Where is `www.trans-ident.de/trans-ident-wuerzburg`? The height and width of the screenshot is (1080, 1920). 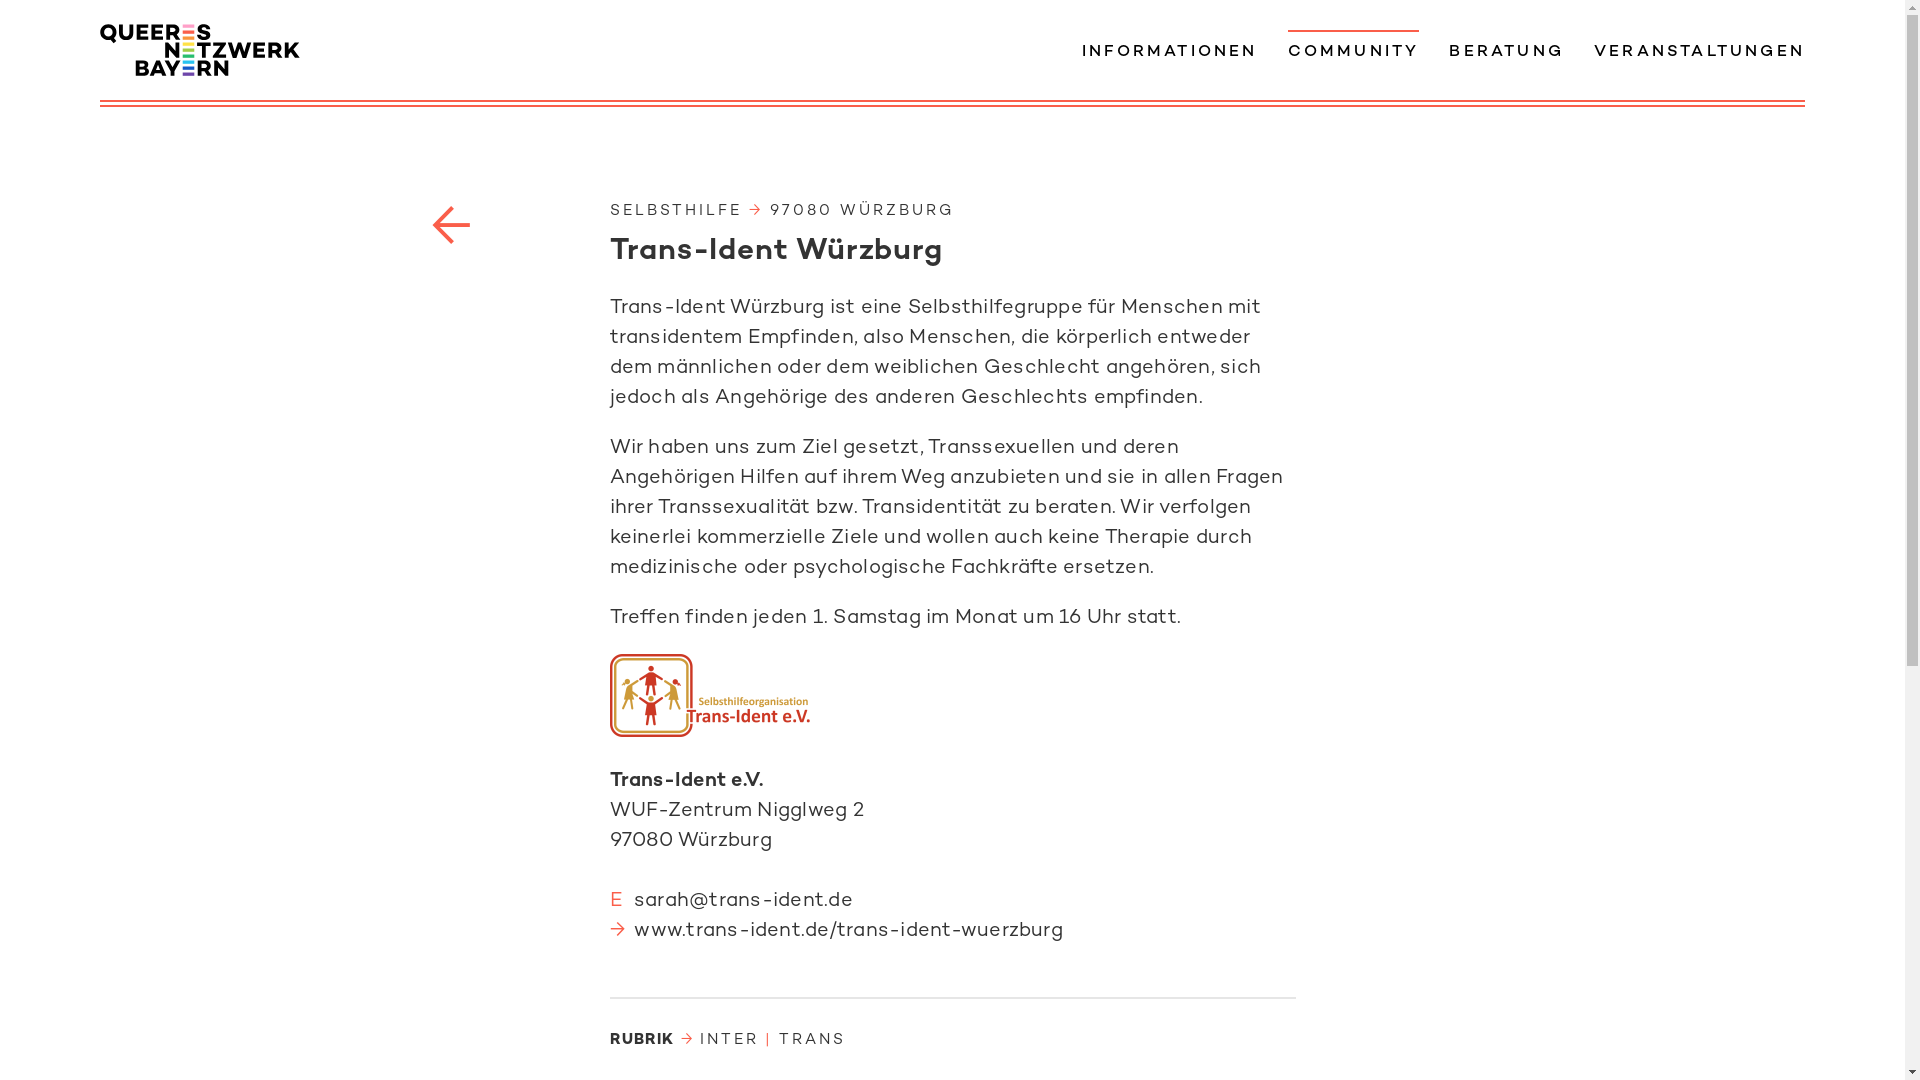 www.trans-ident.de/trans-ident-wuerzburg is located at coordinates (848, 932).